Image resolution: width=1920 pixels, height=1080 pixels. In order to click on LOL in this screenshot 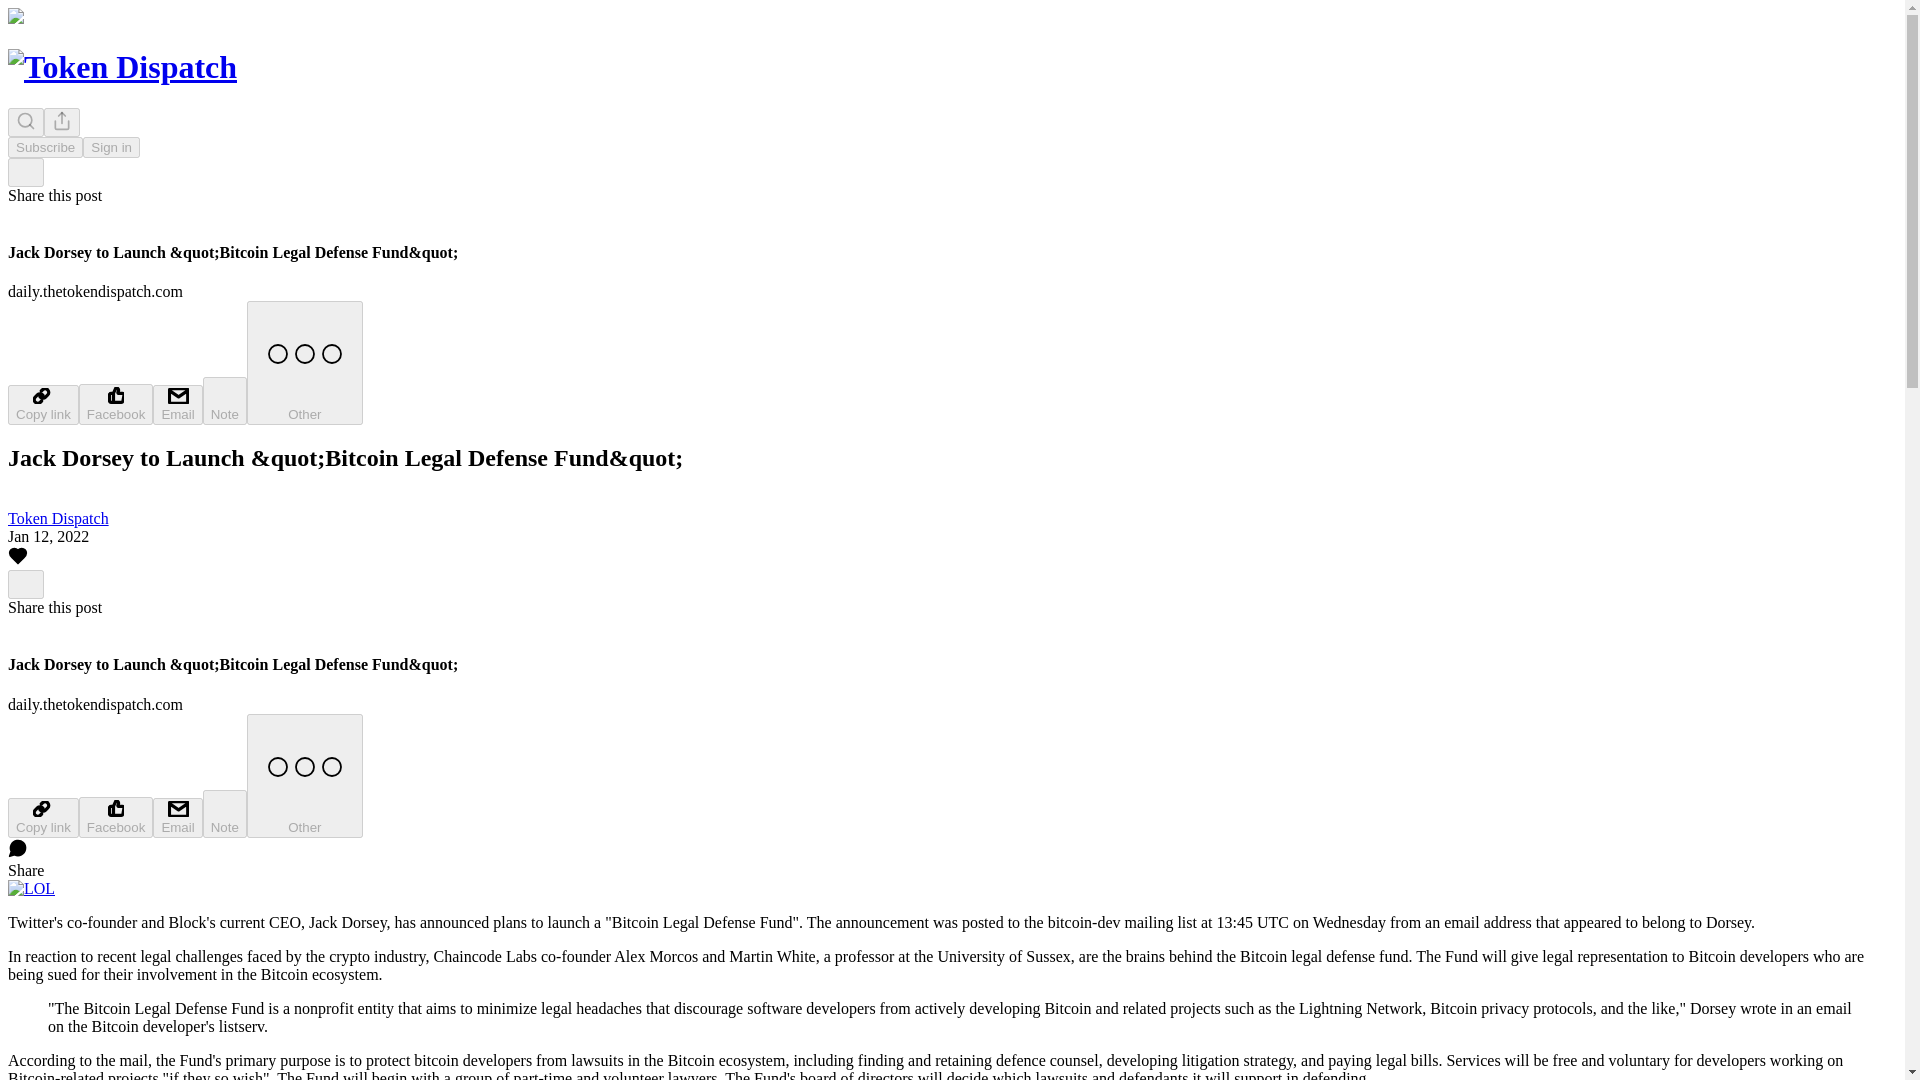, I will do `click(31, 888)`.